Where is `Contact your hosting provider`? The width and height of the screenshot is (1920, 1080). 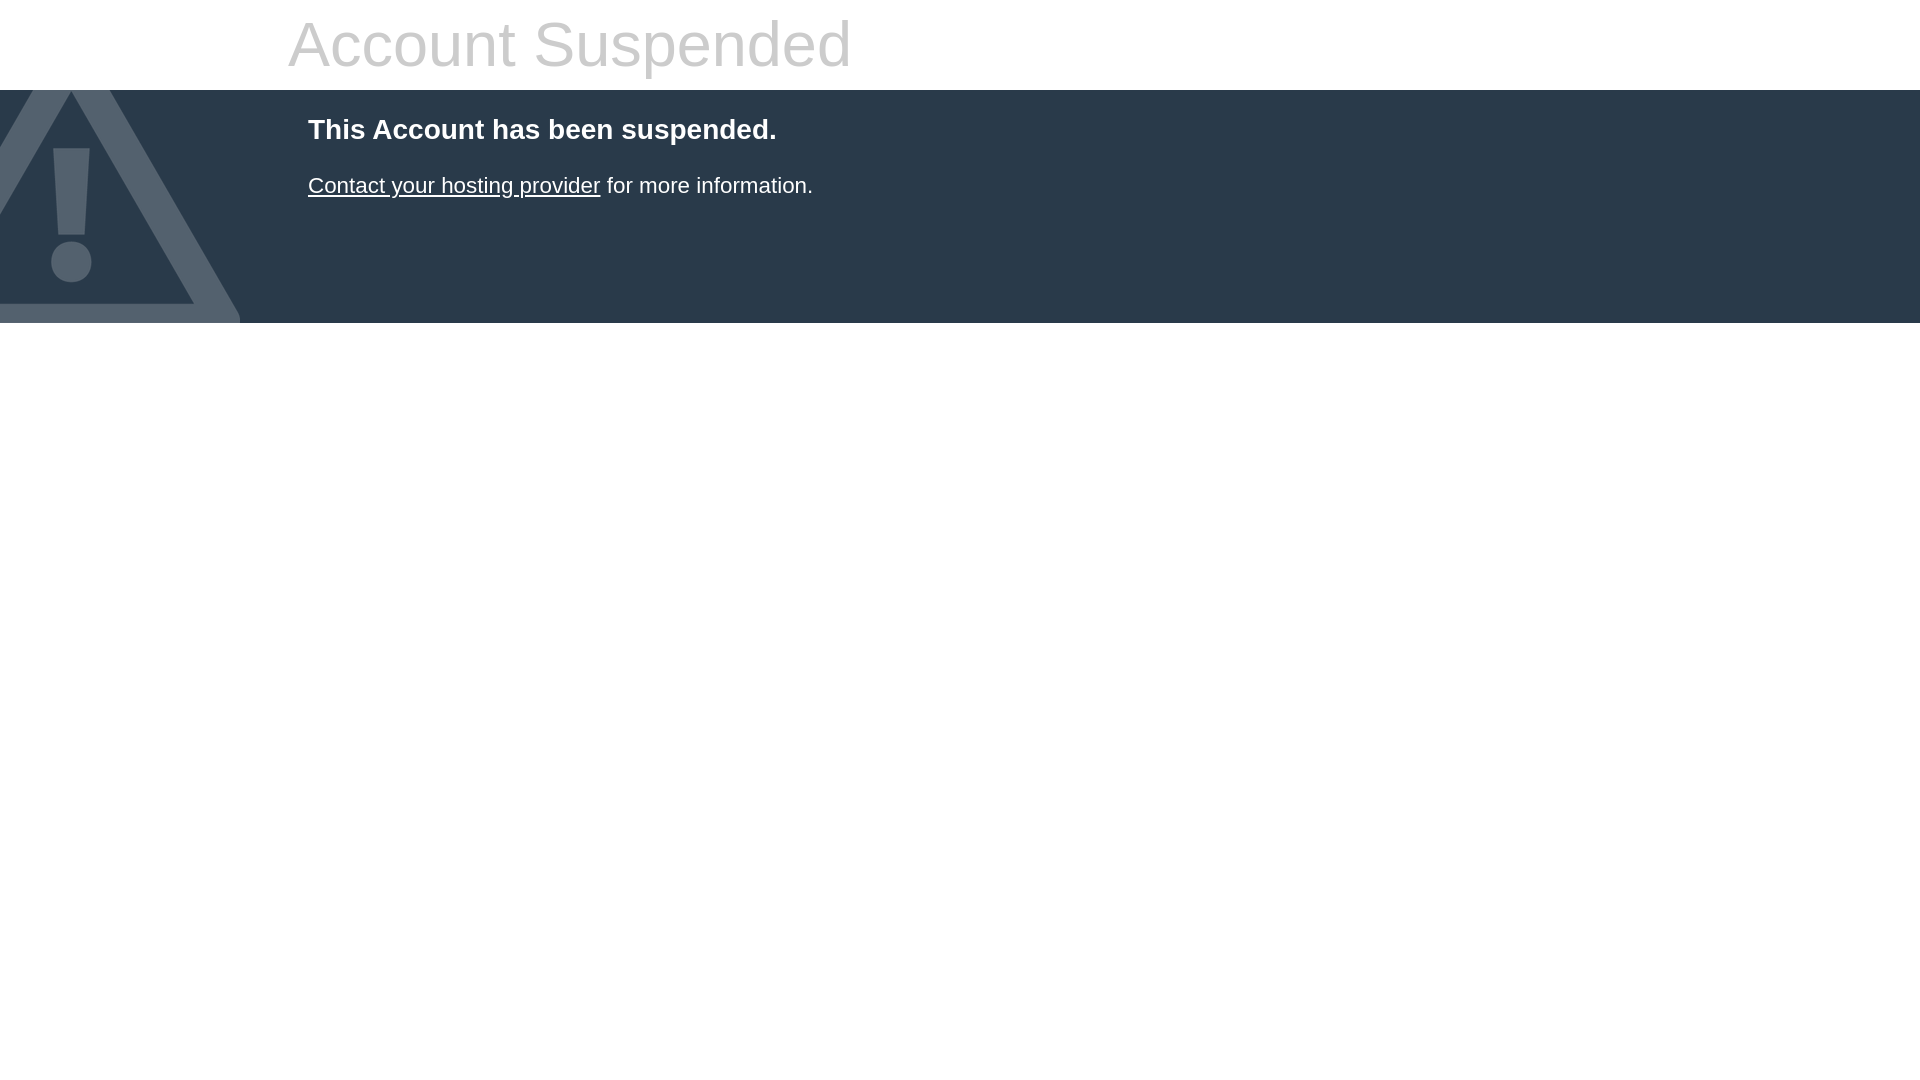 Contact your hosting provider is located at coordinates (453, 184).